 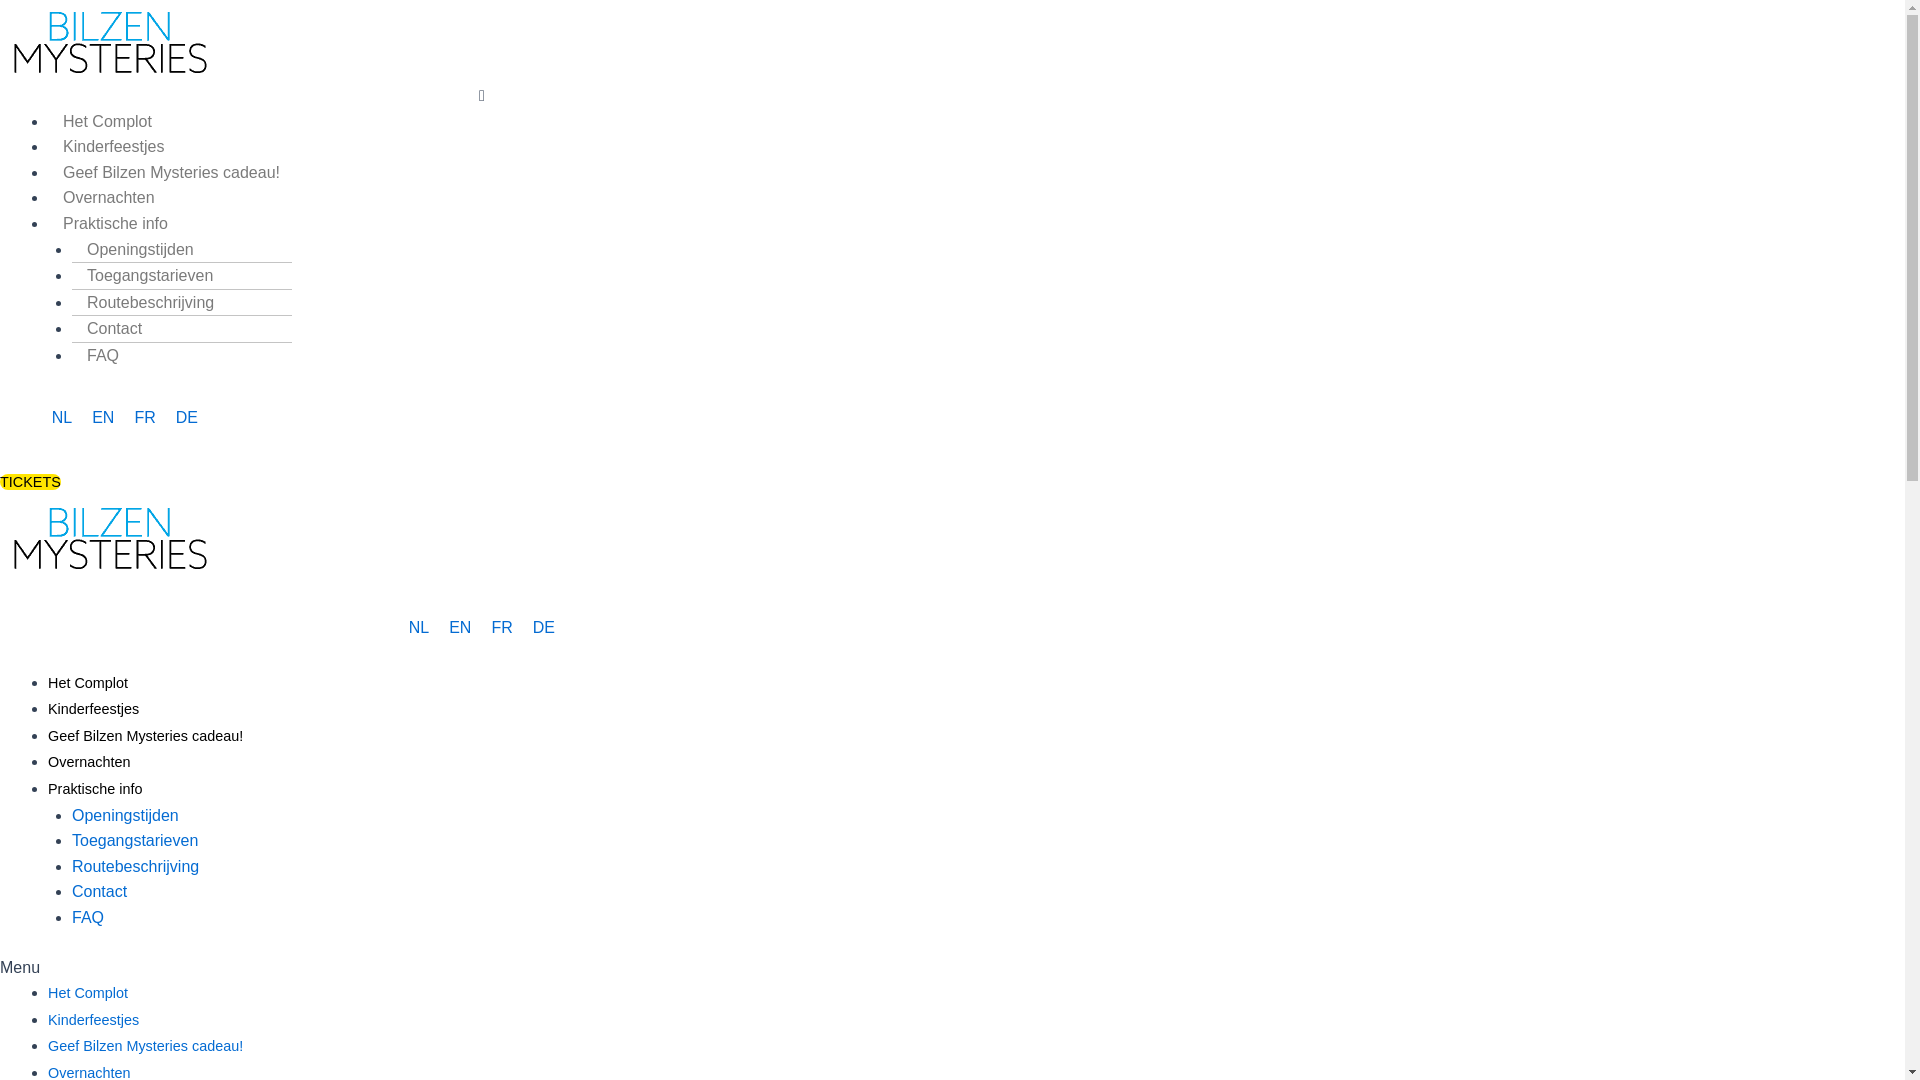 I want to click on Geef Bilzen Mysteries cadeau!, so click(x=146, y=1046).